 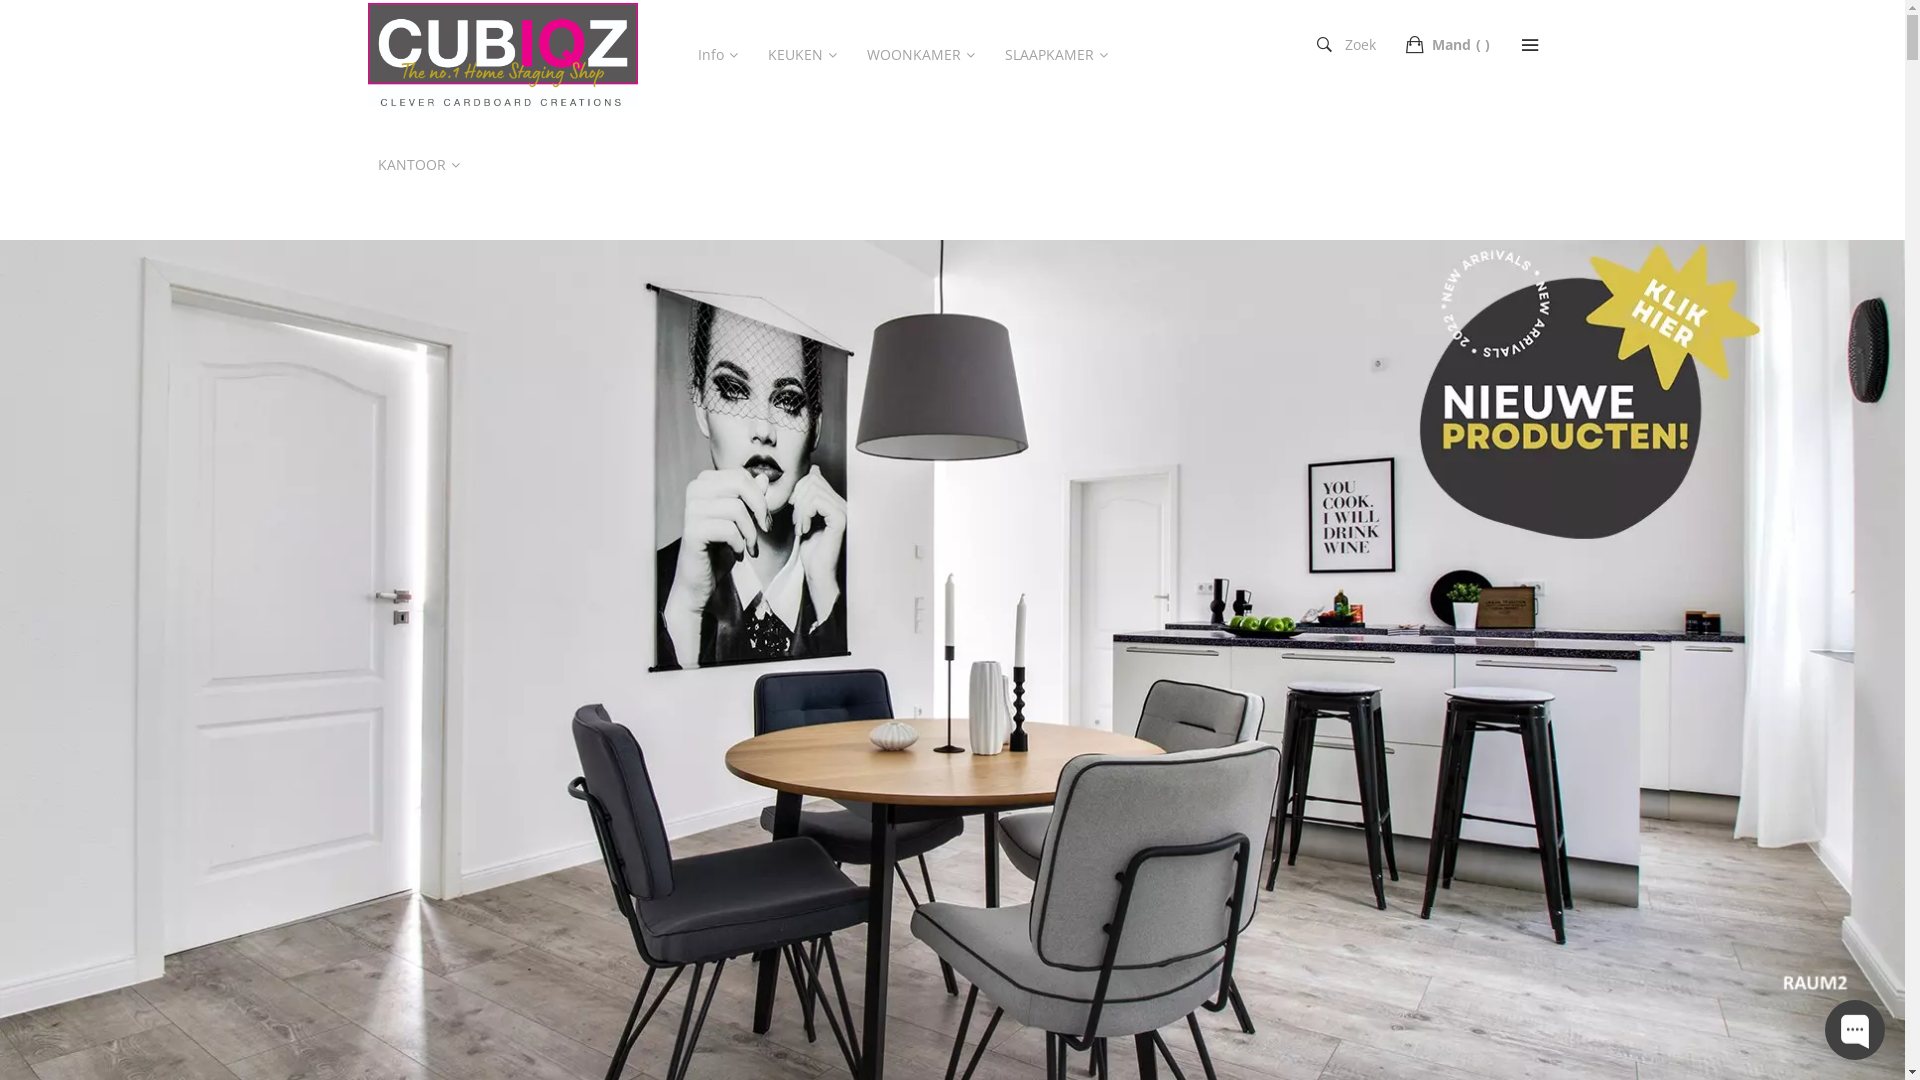 What do you see at coordinates (1060, 55) in the screenshot?
I see `SLAAPKAMER` at bounding box center [1060, 55].